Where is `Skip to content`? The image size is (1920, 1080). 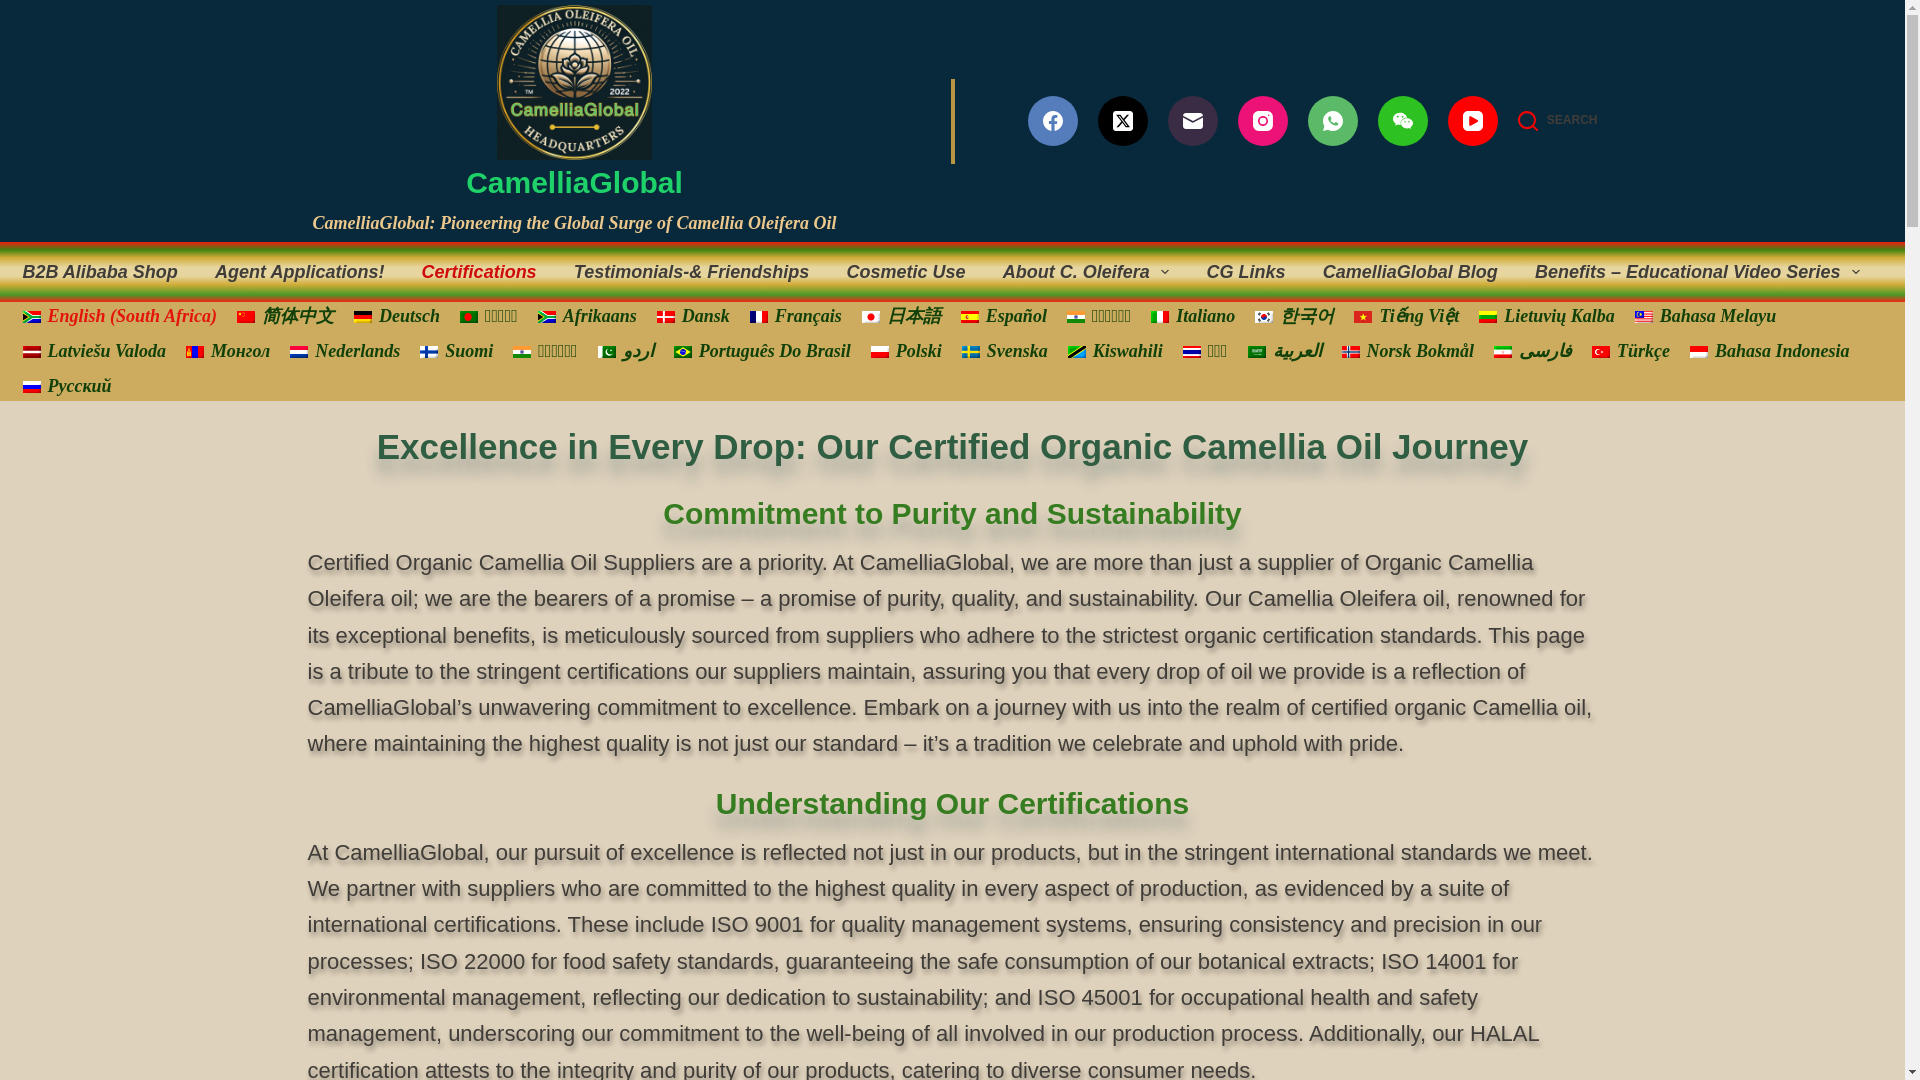
Skip to content is located at coordinates (20, 10).